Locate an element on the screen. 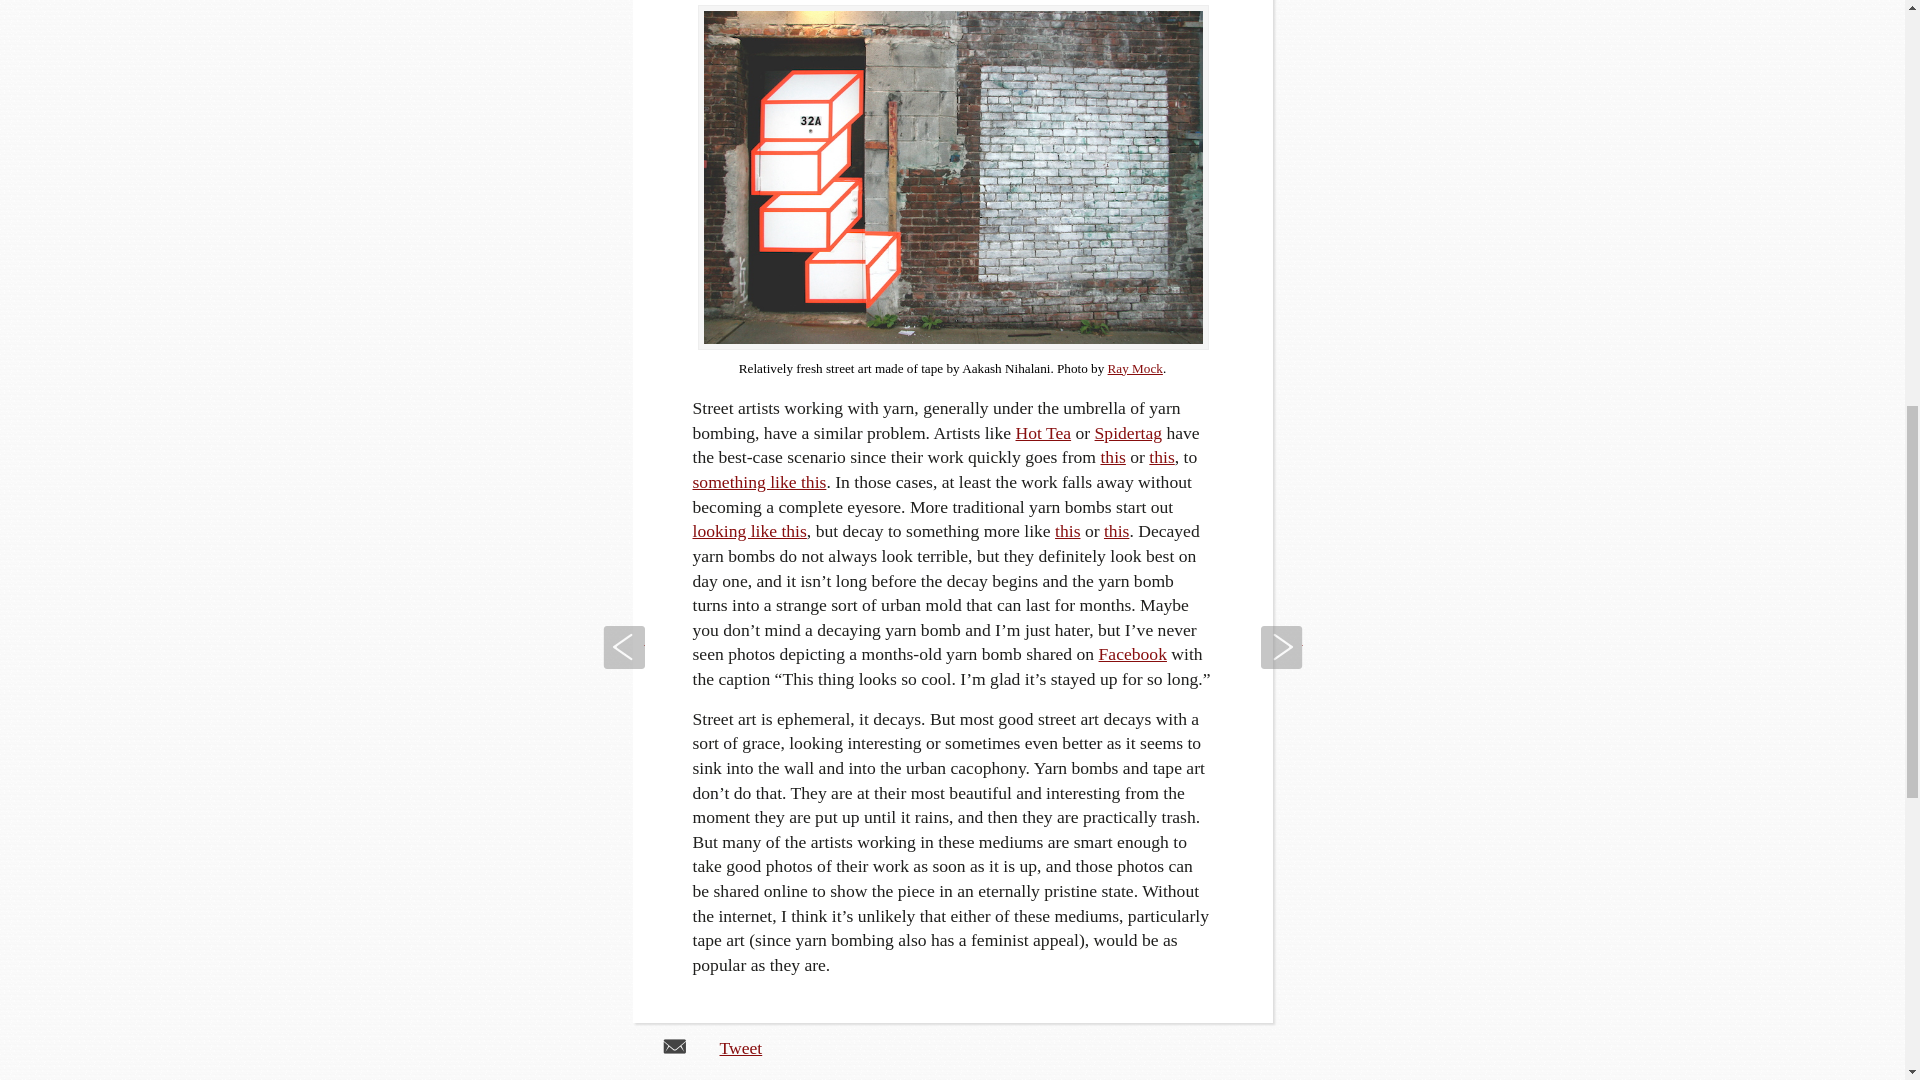 This screenshot has height=1080, width=1920. Hot Tea is located at coordinates (1043, 432).